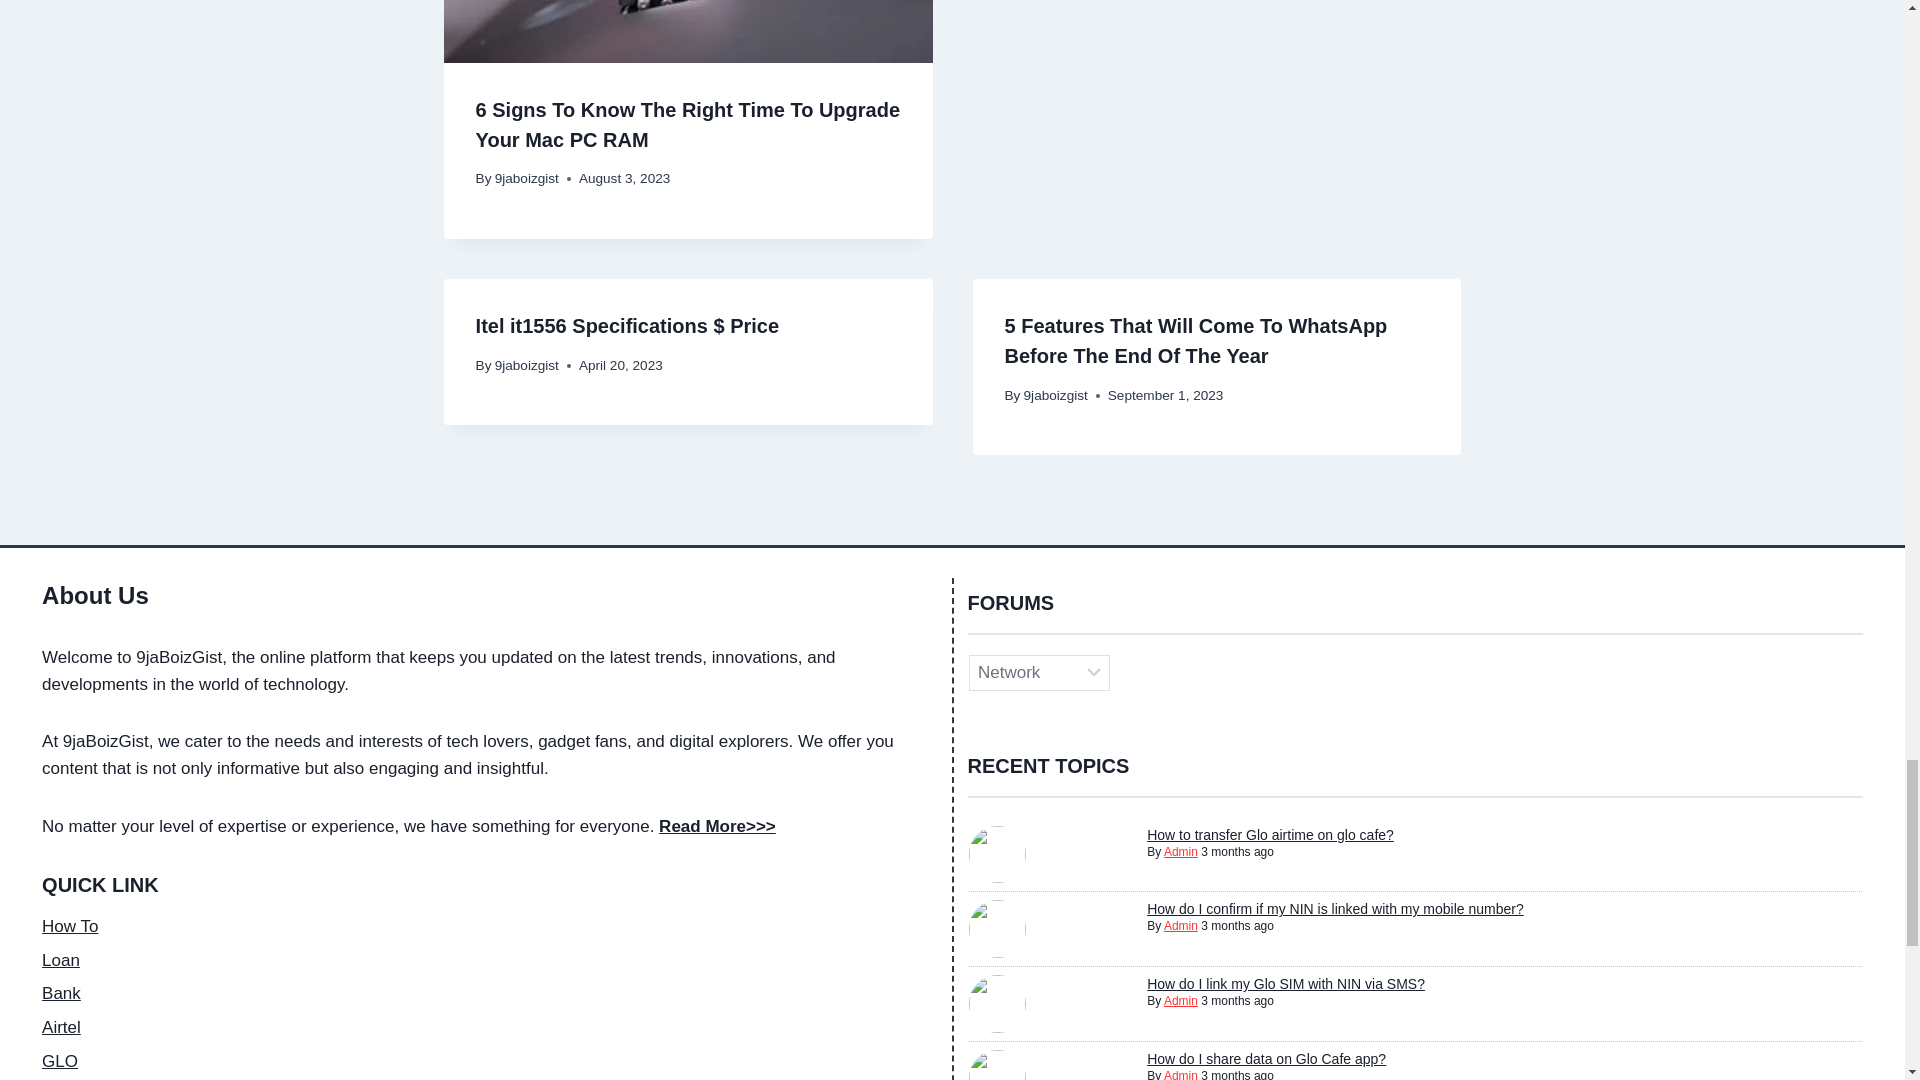 This screenshot has height=1080, width=1920. What do you see at coordinates (688, 31) in the screenshot?
I see `6 Signs To Know The Right Time To Upgrade Your Mac PC RAM 2` at bounding box center [688, 31].